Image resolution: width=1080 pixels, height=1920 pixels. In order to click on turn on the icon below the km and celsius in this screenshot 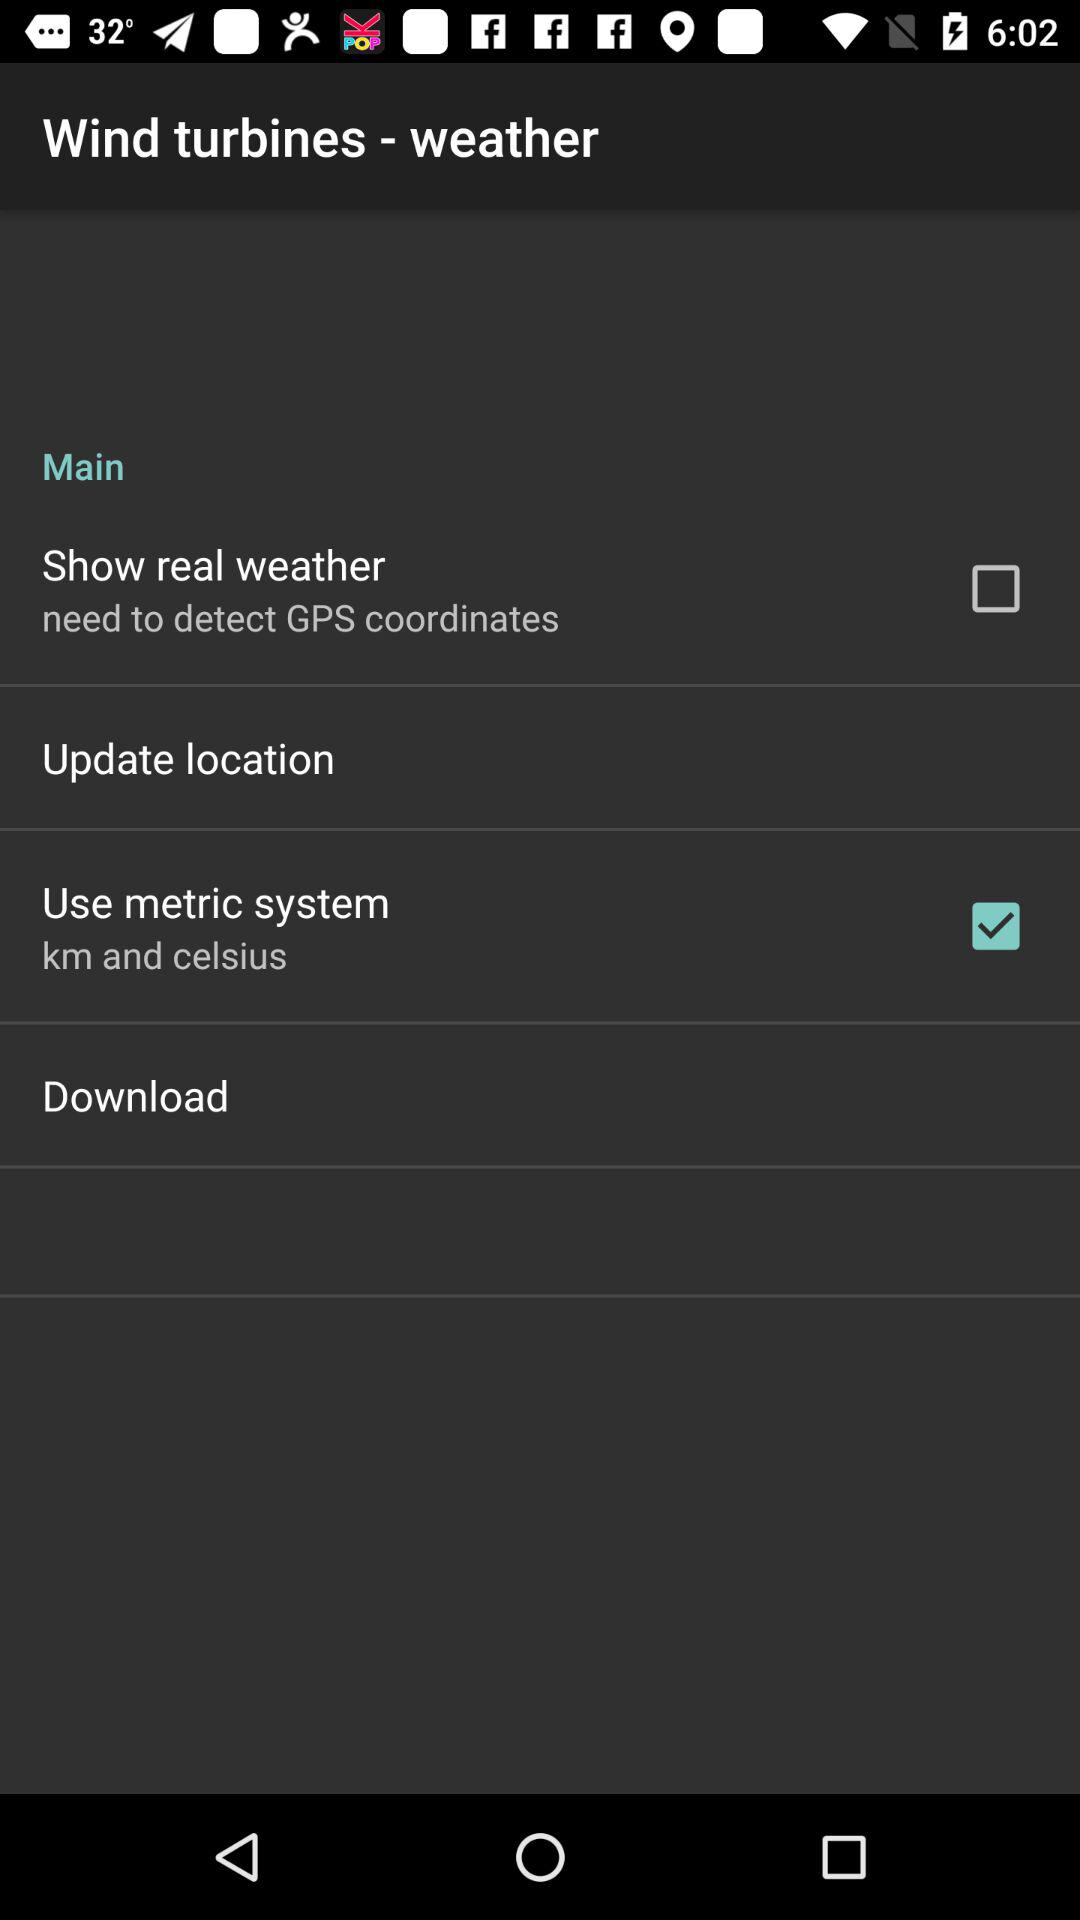, I will do `click(136, 1094)`.